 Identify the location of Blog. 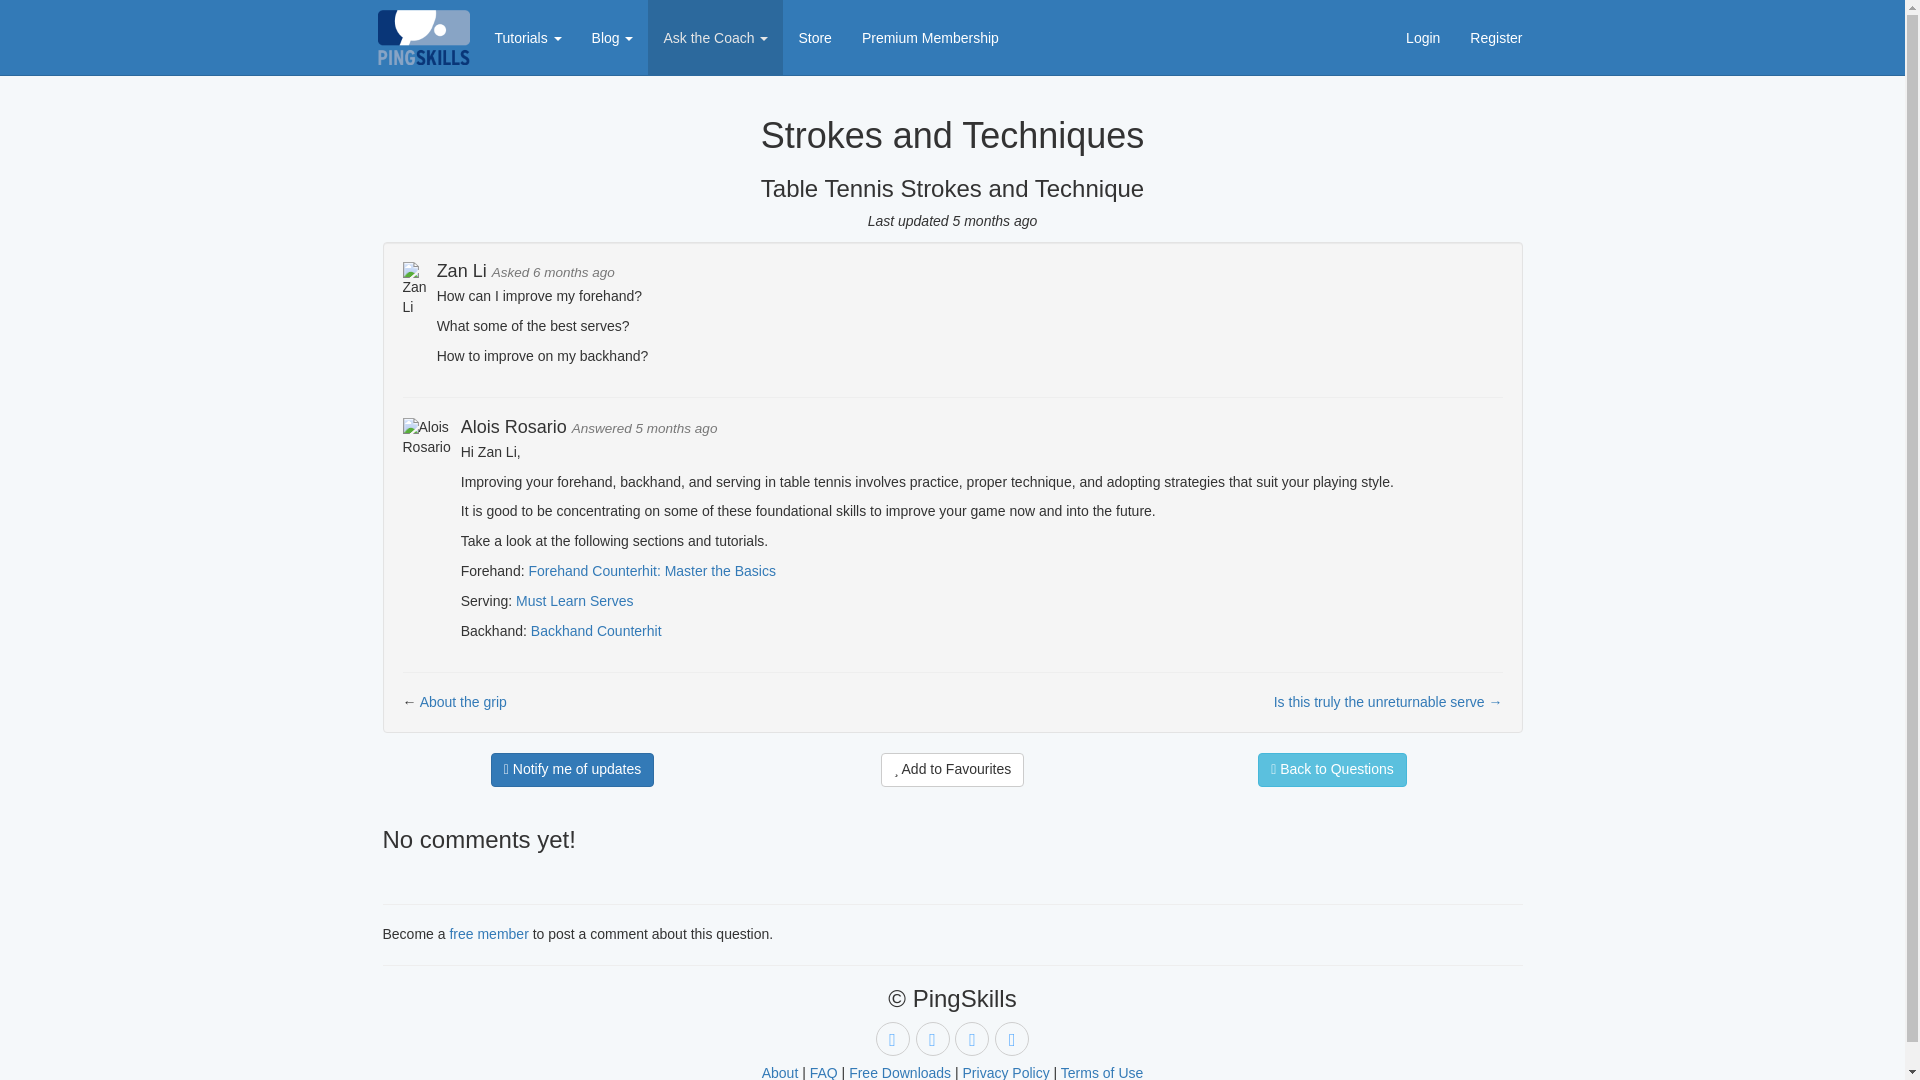
(612, 37).